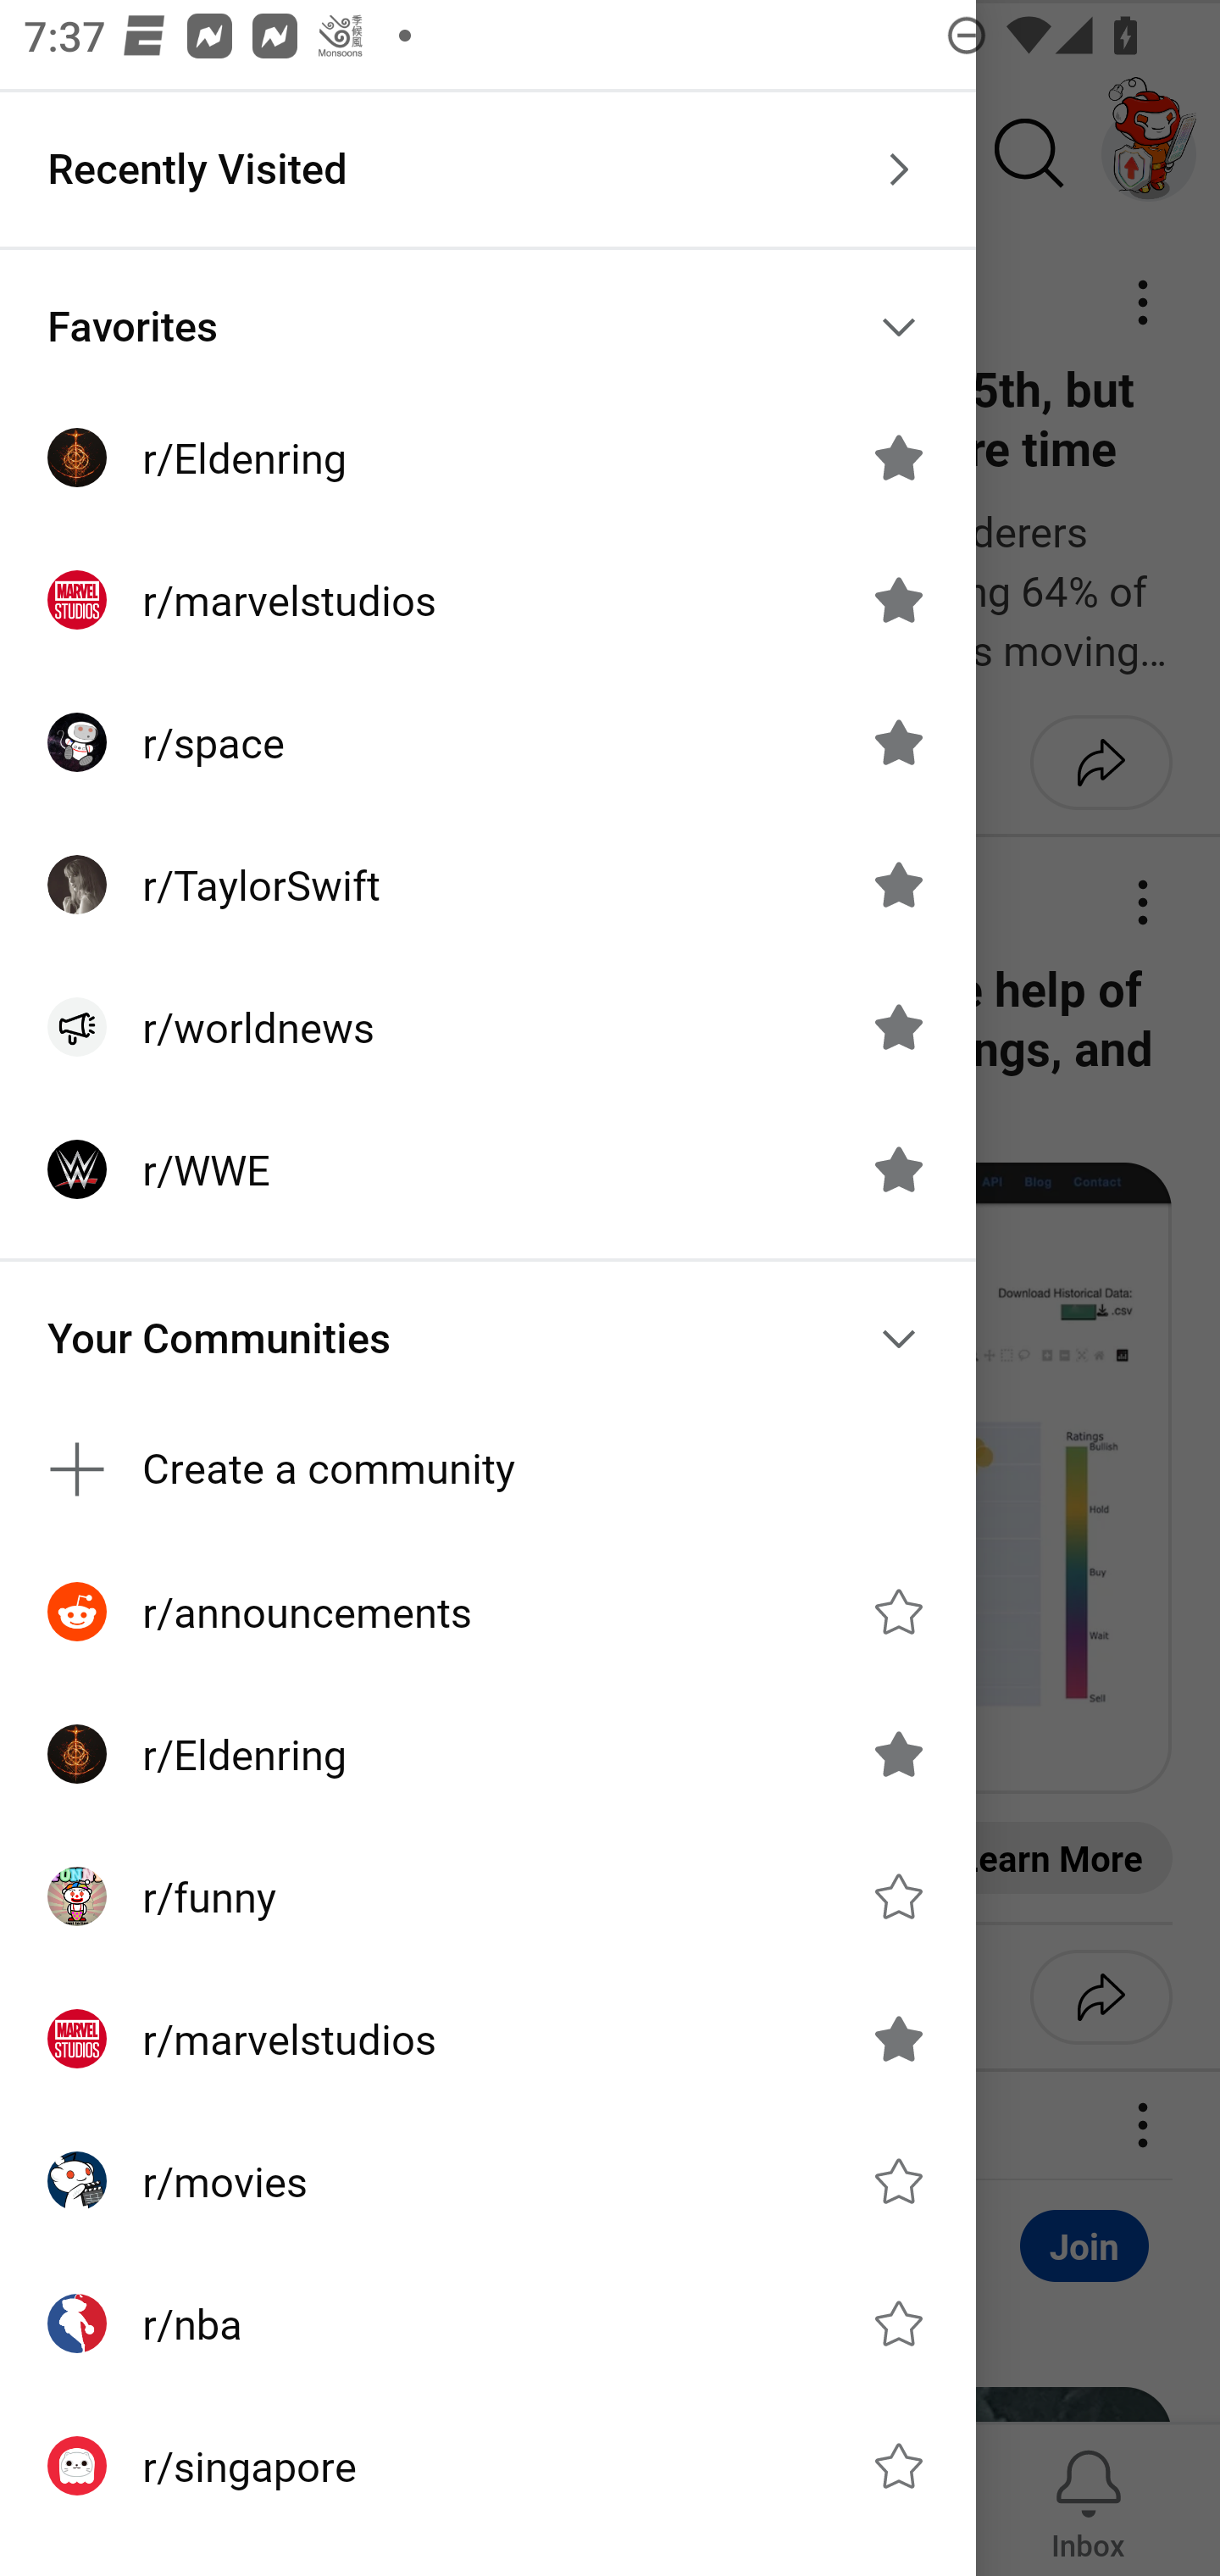 Image resolution: width=1220 pixels, height=2576 pixels. What do you see at coordinates (898, 600) in the screenshot?
I see `Unfavorite r/marvelstudios` at bounding box center [898, 600].